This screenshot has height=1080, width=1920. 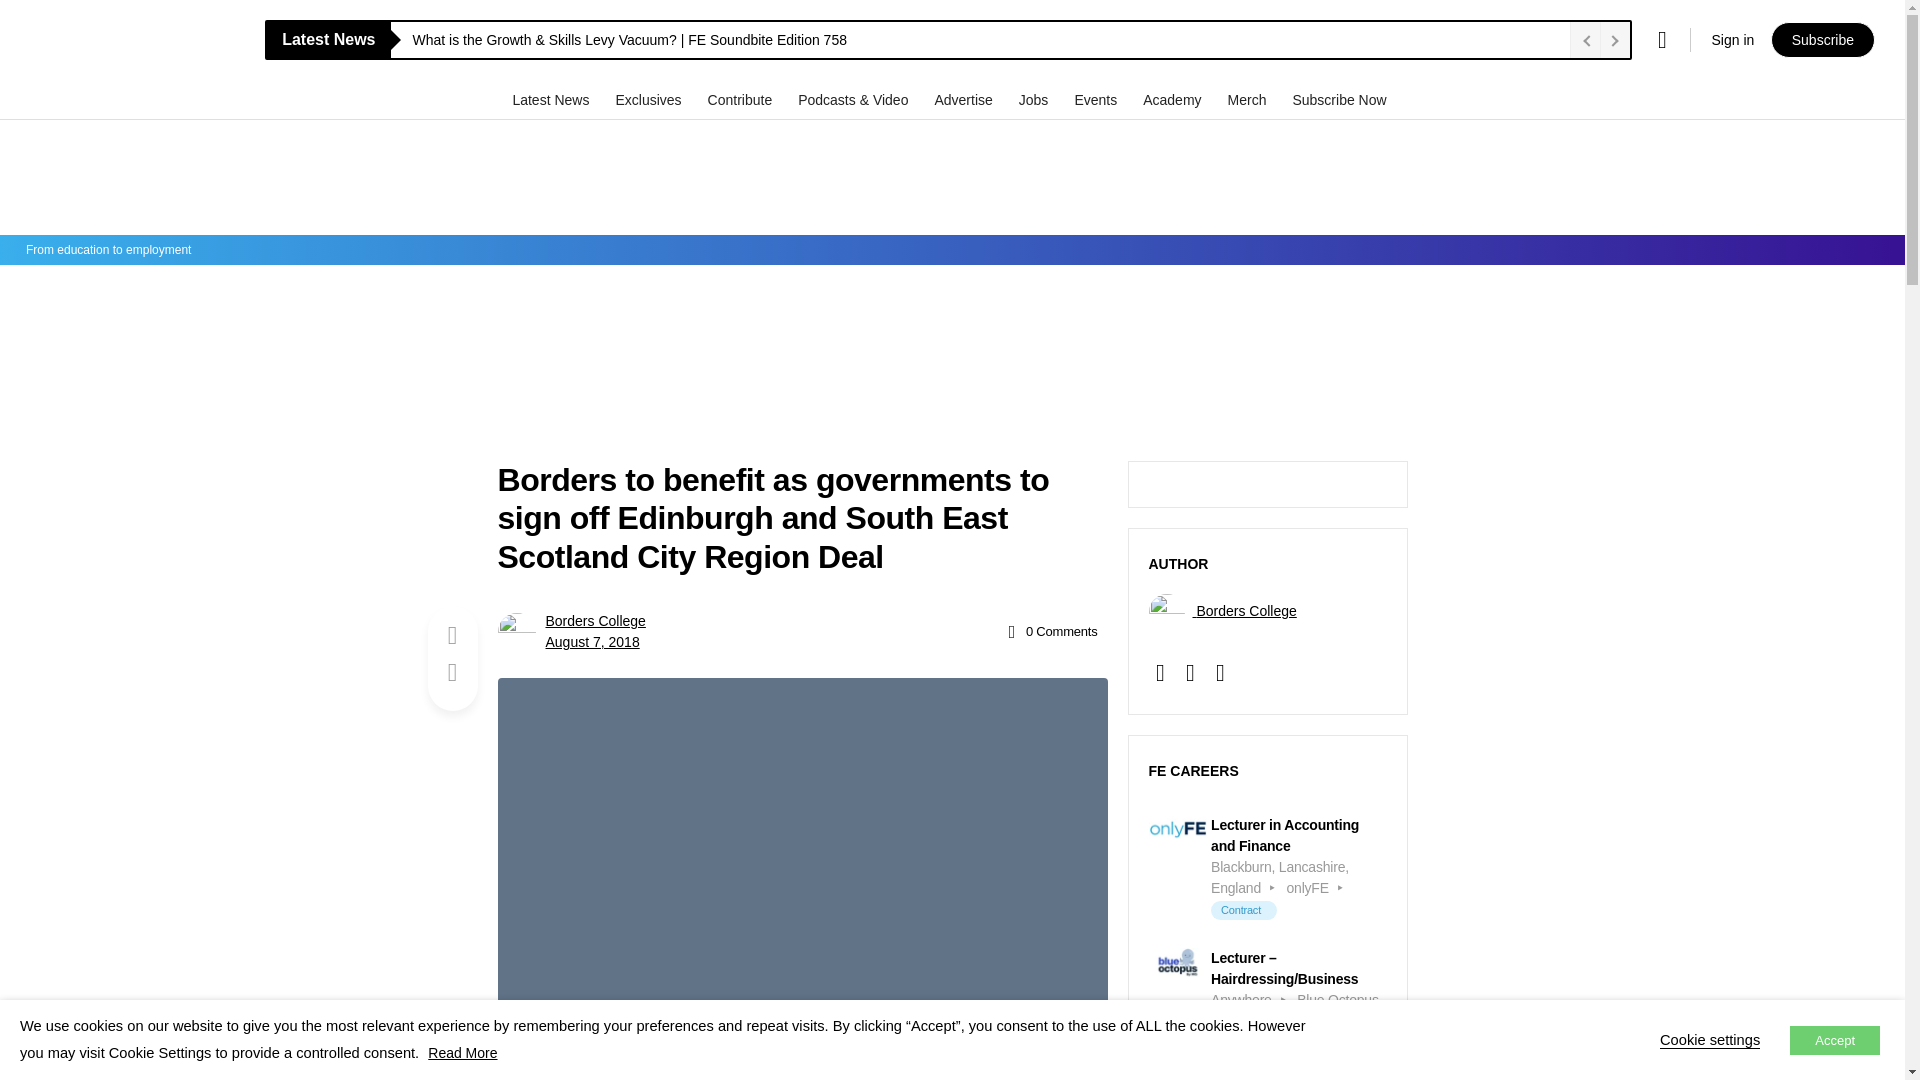 What do you see at coordinates (650, 99) in the screenshot?
I see `Exclusives` at bounding box center [650, 99].